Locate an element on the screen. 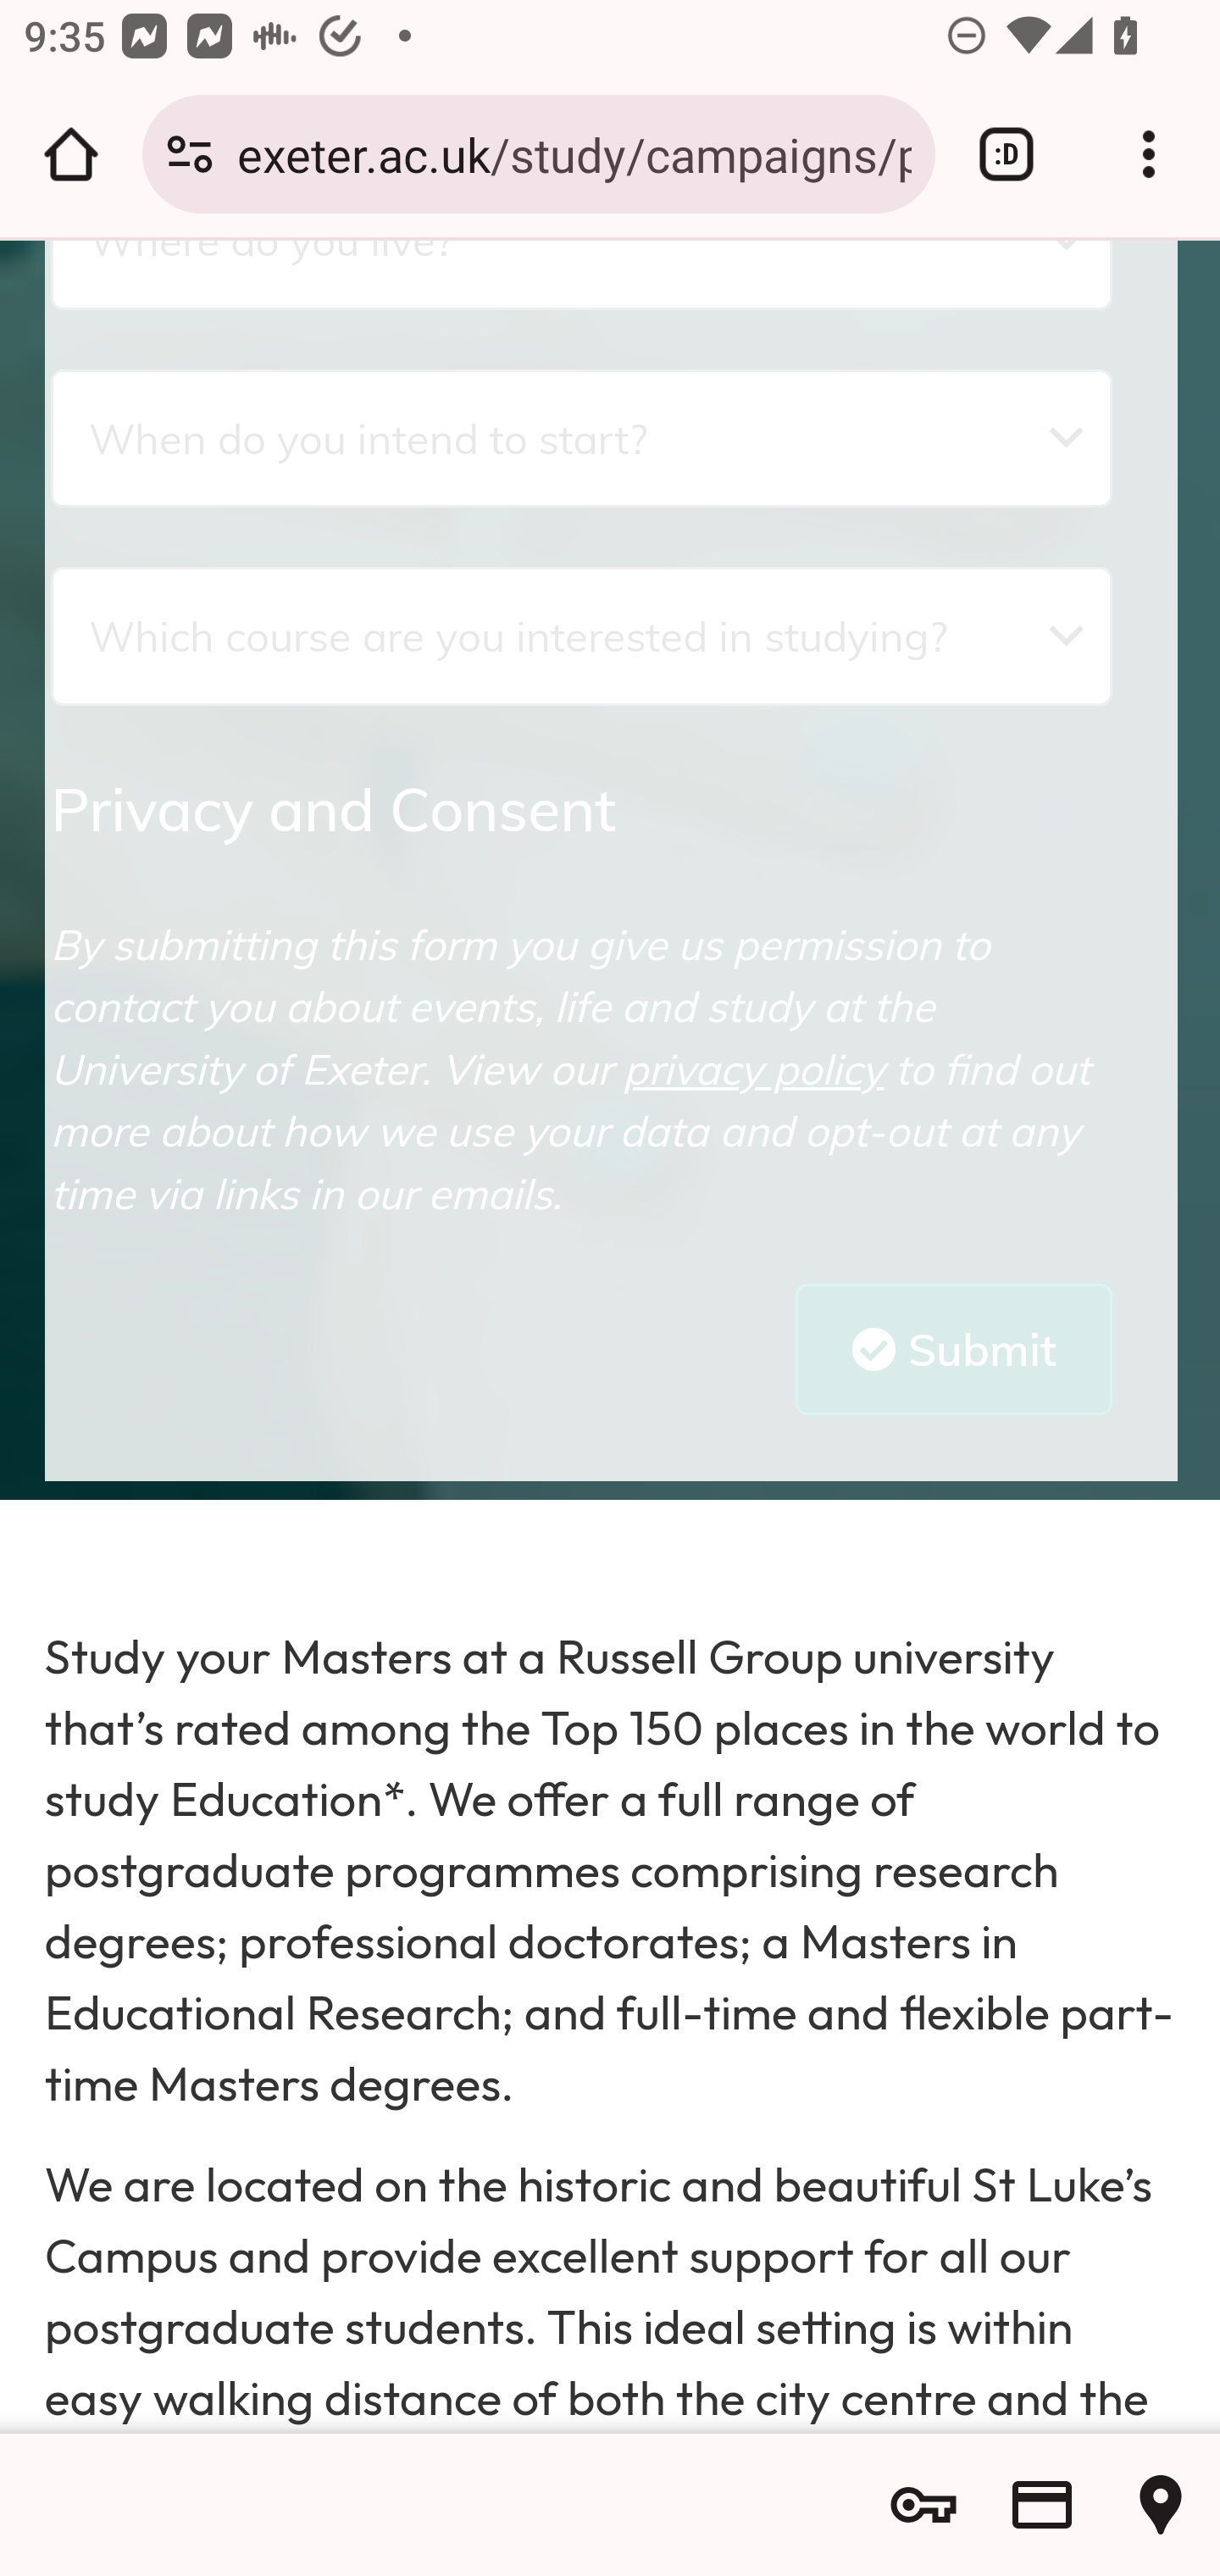 The image size is (1220, 2576). Connection is secure is located at coordinates (190, 154).